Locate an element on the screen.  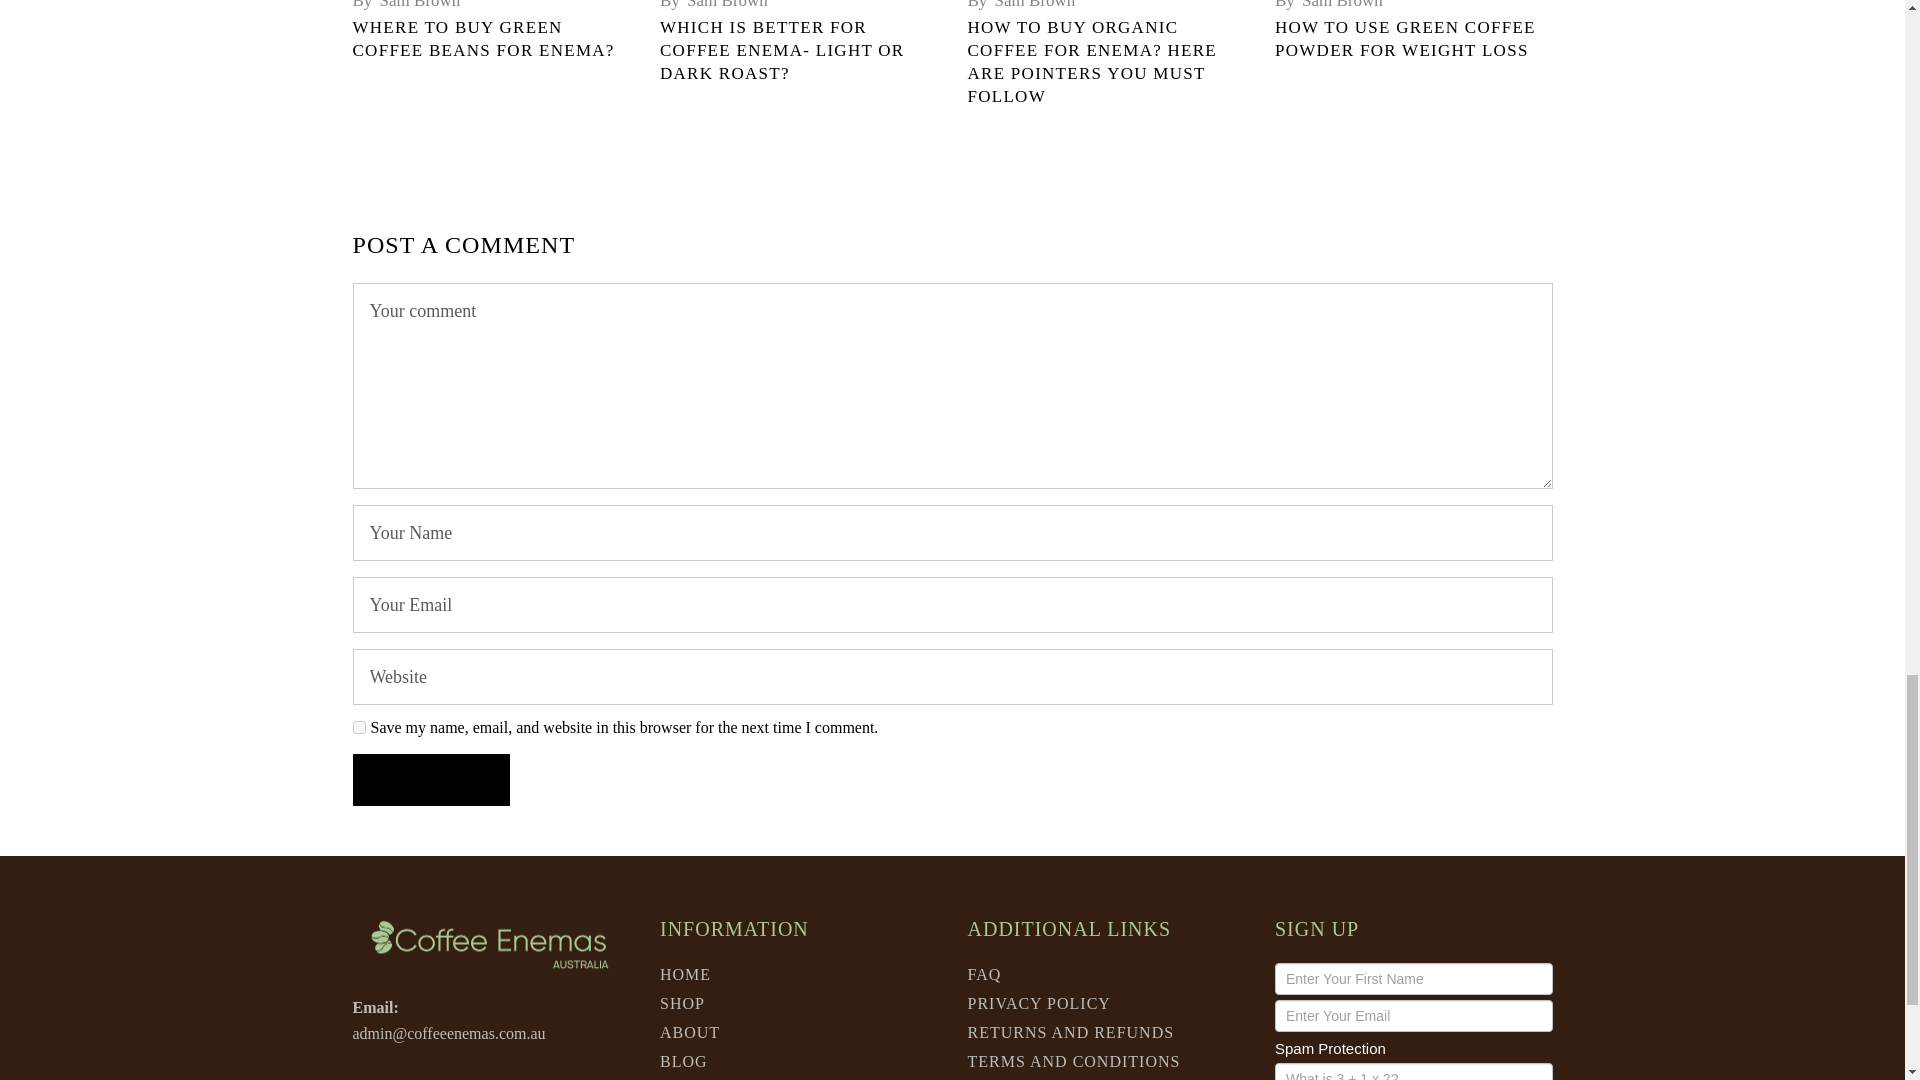
Which is Better for Coffee Enema- Light or Dark Roast? is located at coordinates (782, 50).